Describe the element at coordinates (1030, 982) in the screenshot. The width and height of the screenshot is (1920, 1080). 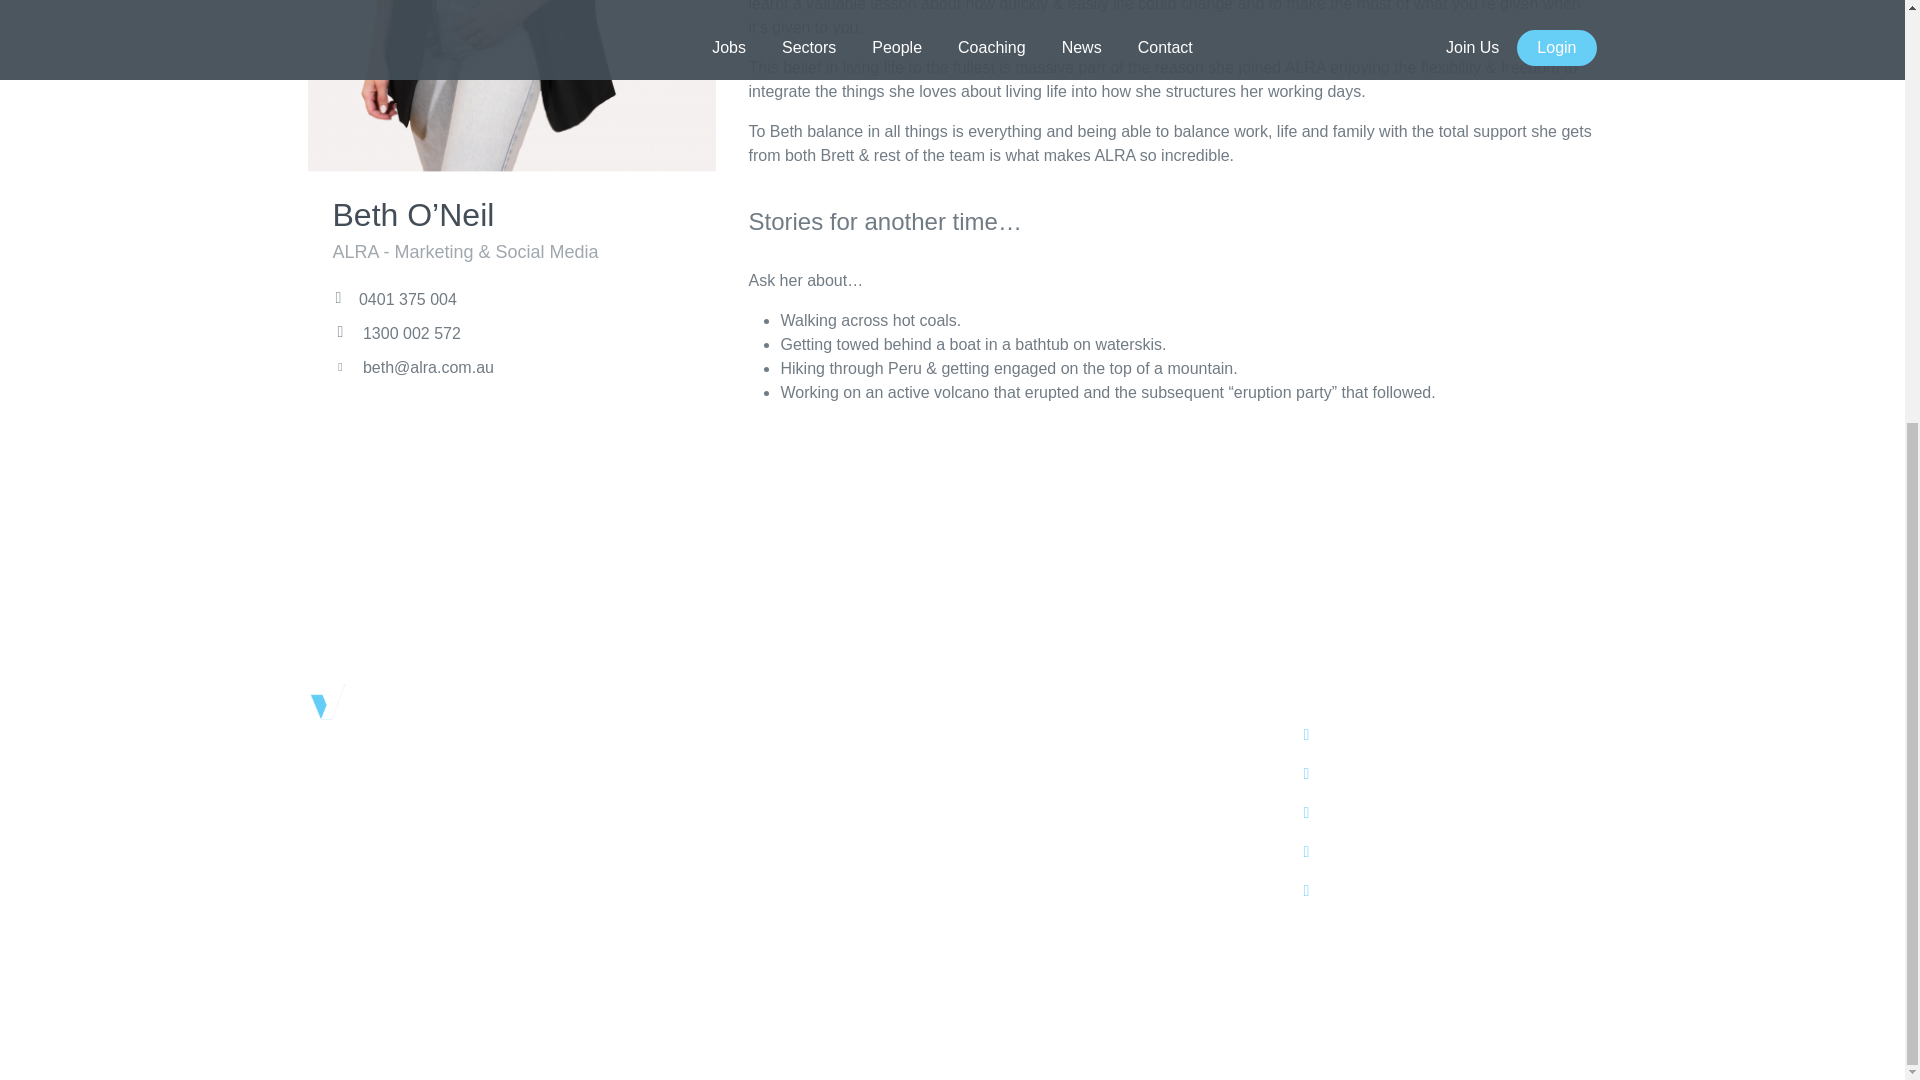
I see `Privacy Policy UK` at that location.